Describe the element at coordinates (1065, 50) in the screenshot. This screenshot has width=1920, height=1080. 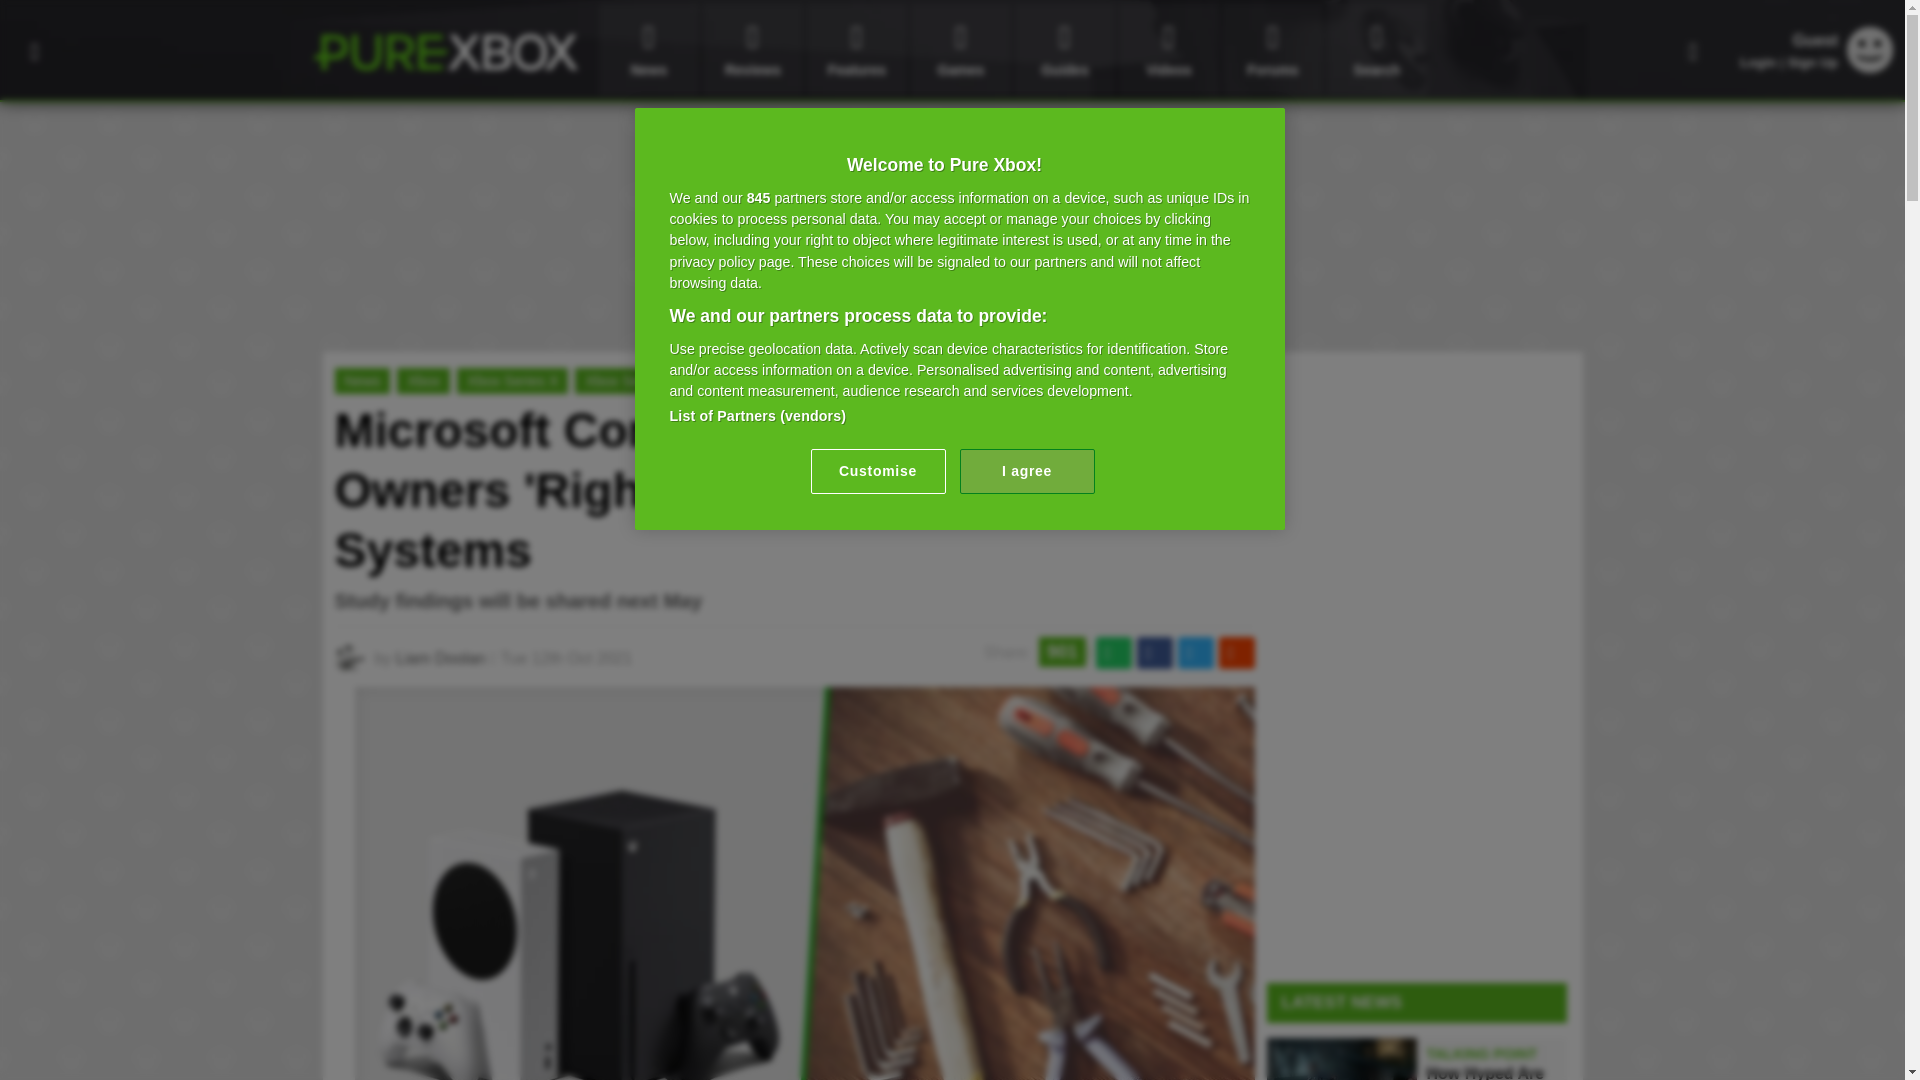
I see `Guides` at that location.